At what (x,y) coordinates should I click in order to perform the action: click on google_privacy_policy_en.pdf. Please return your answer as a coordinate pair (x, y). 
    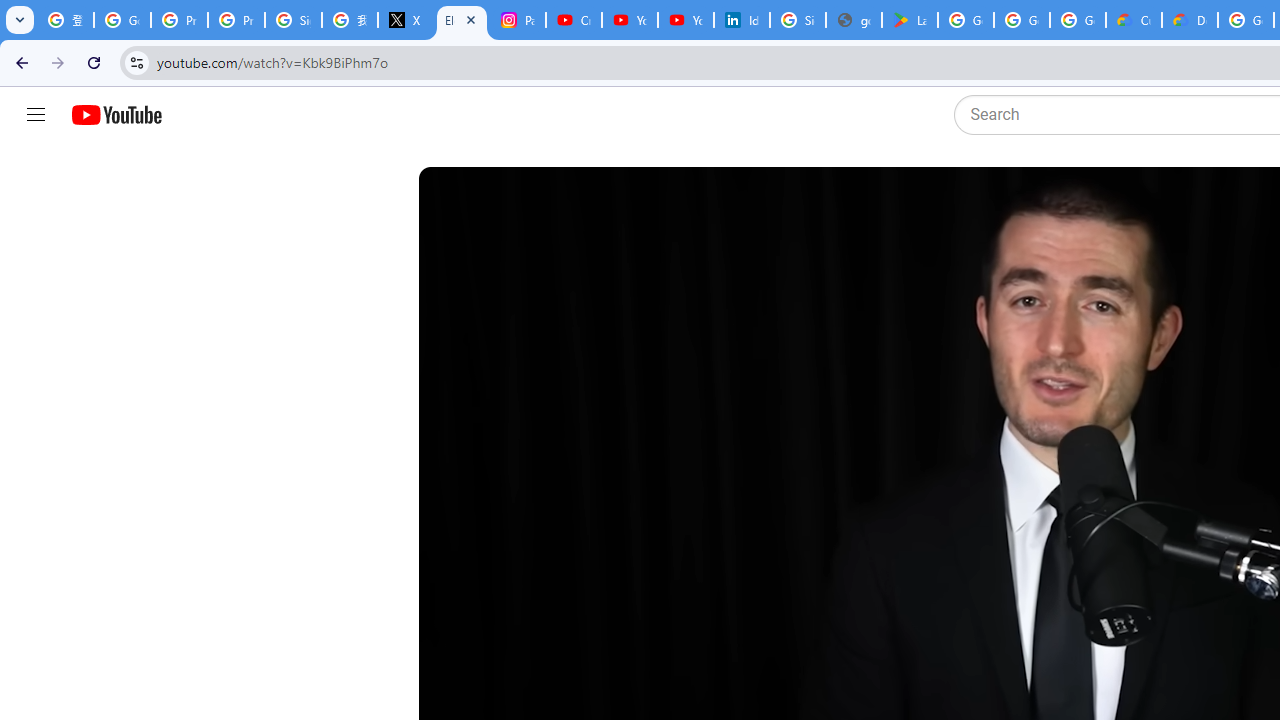
    Looking at the image, I should click on (853, 20).